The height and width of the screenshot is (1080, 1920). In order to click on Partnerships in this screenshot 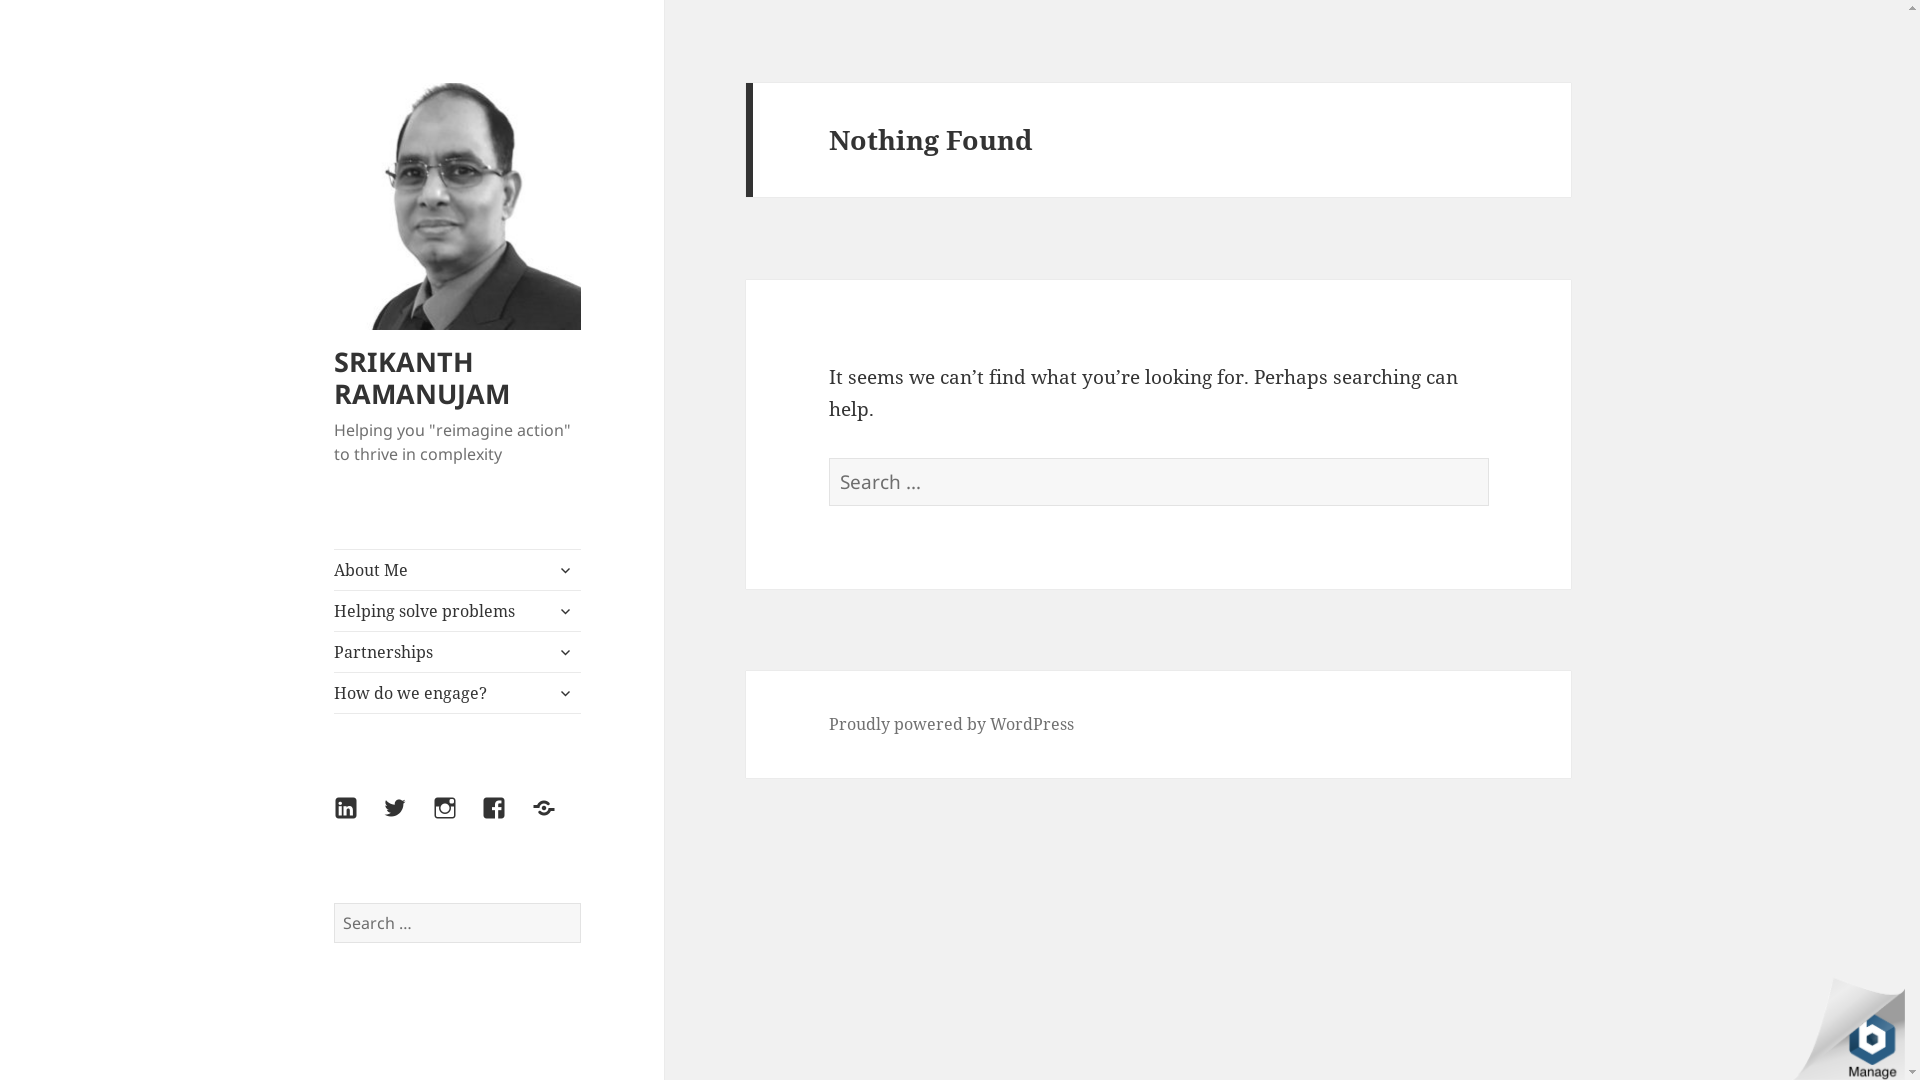, I will do `click(458, 652)`.